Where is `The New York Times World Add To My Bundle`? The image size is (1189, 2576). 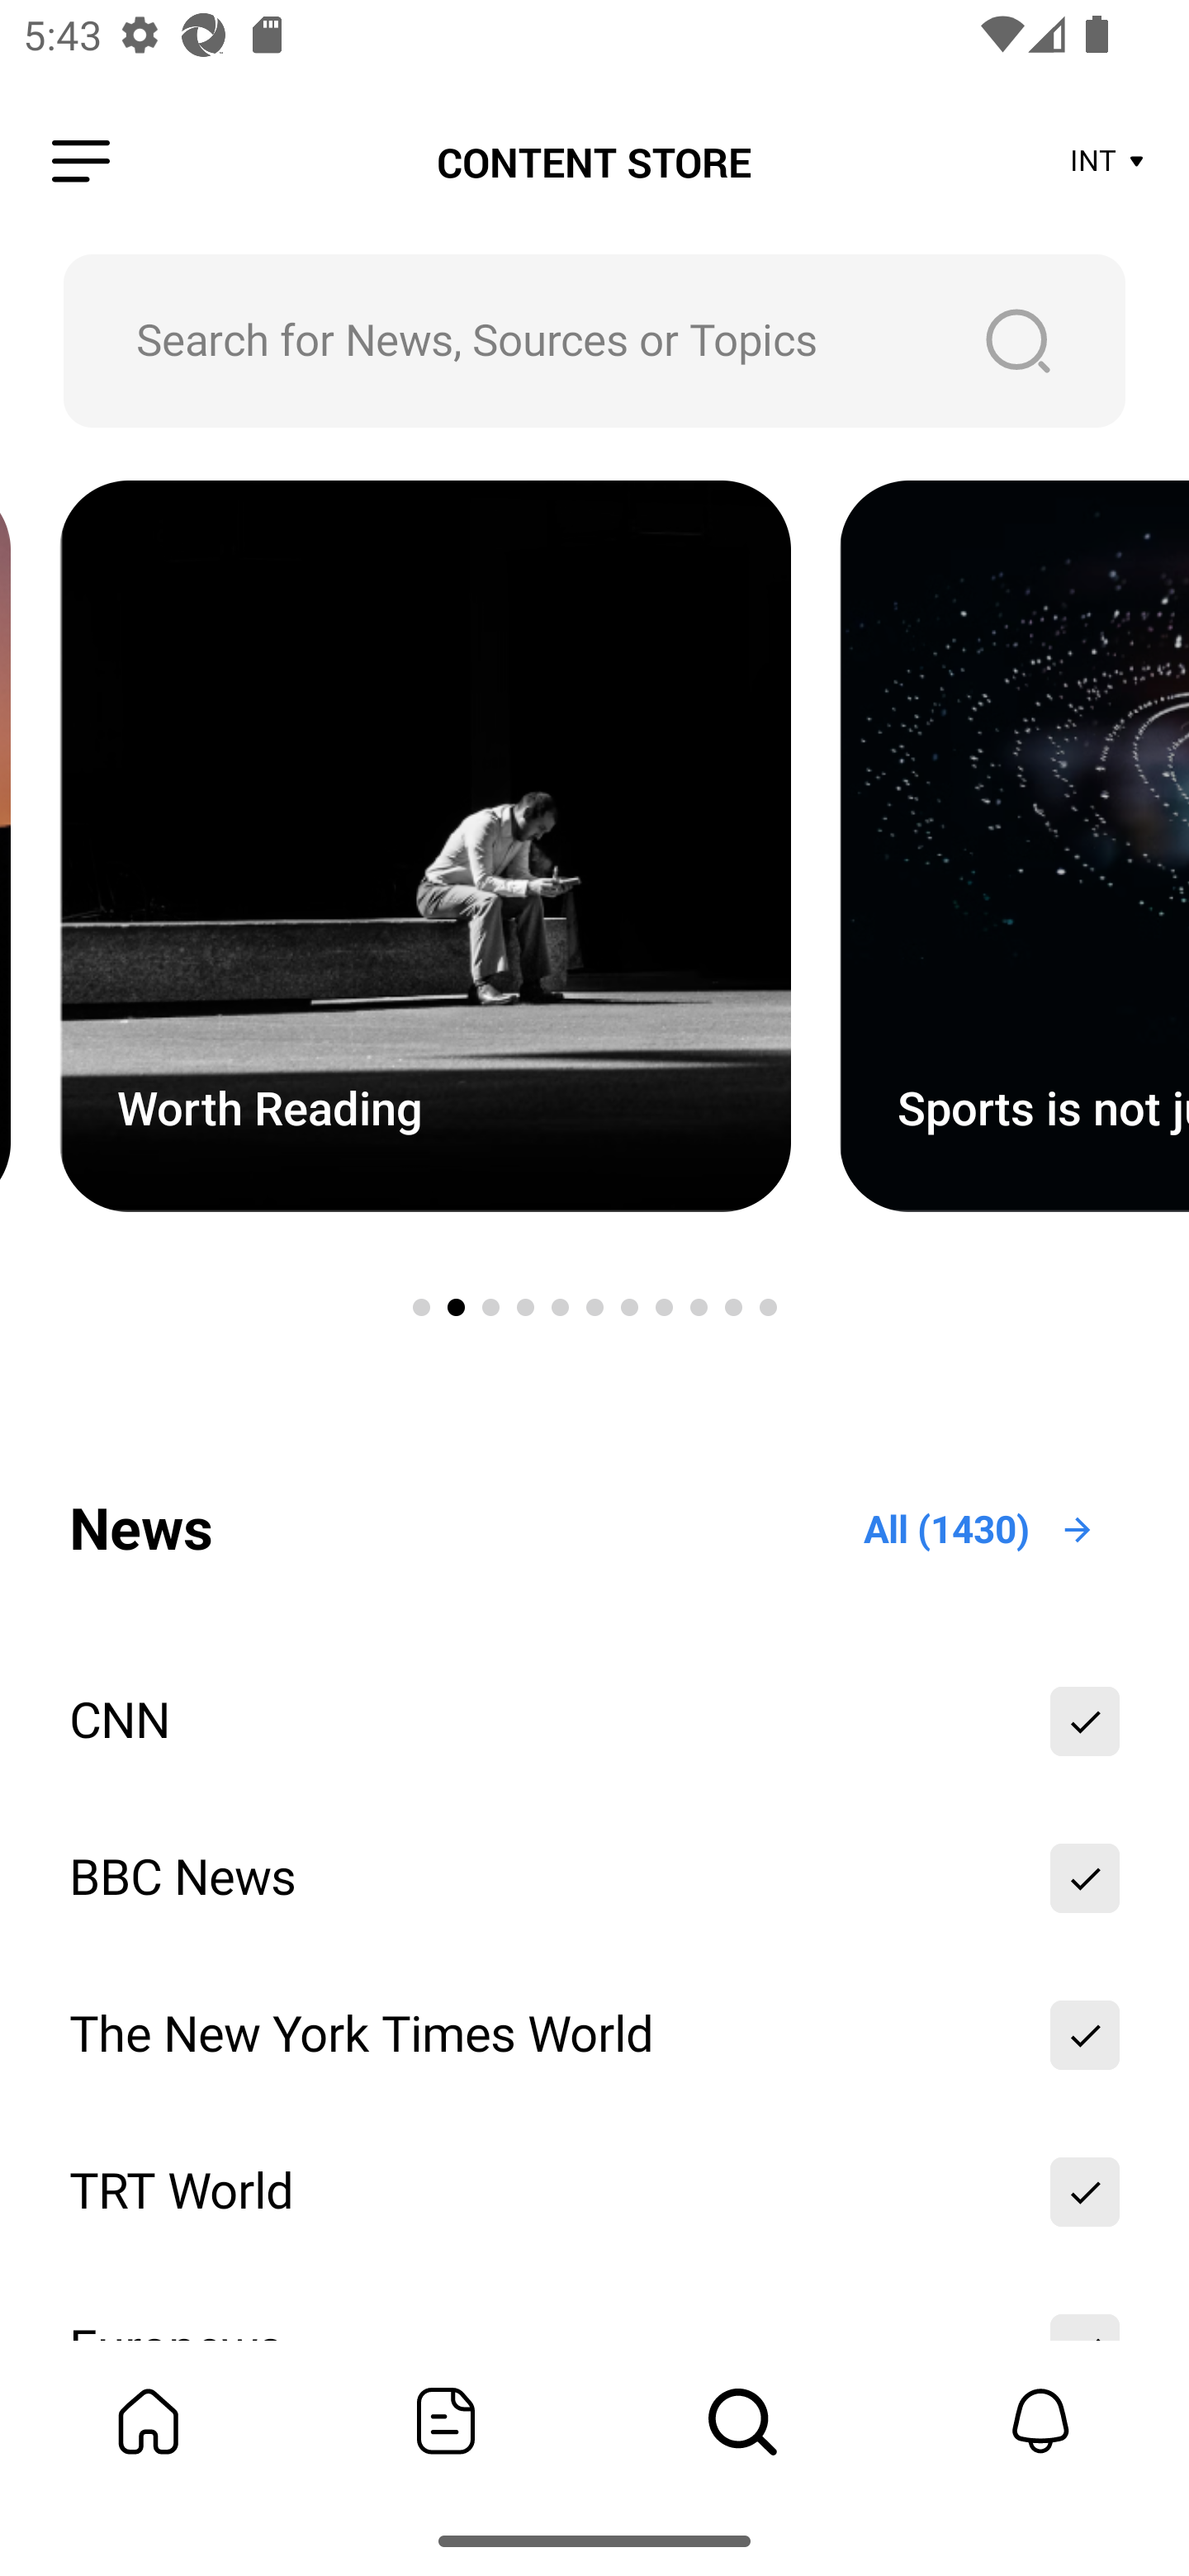 The New York Times World Add To My Bundle is located at coordinates (594, 2034).